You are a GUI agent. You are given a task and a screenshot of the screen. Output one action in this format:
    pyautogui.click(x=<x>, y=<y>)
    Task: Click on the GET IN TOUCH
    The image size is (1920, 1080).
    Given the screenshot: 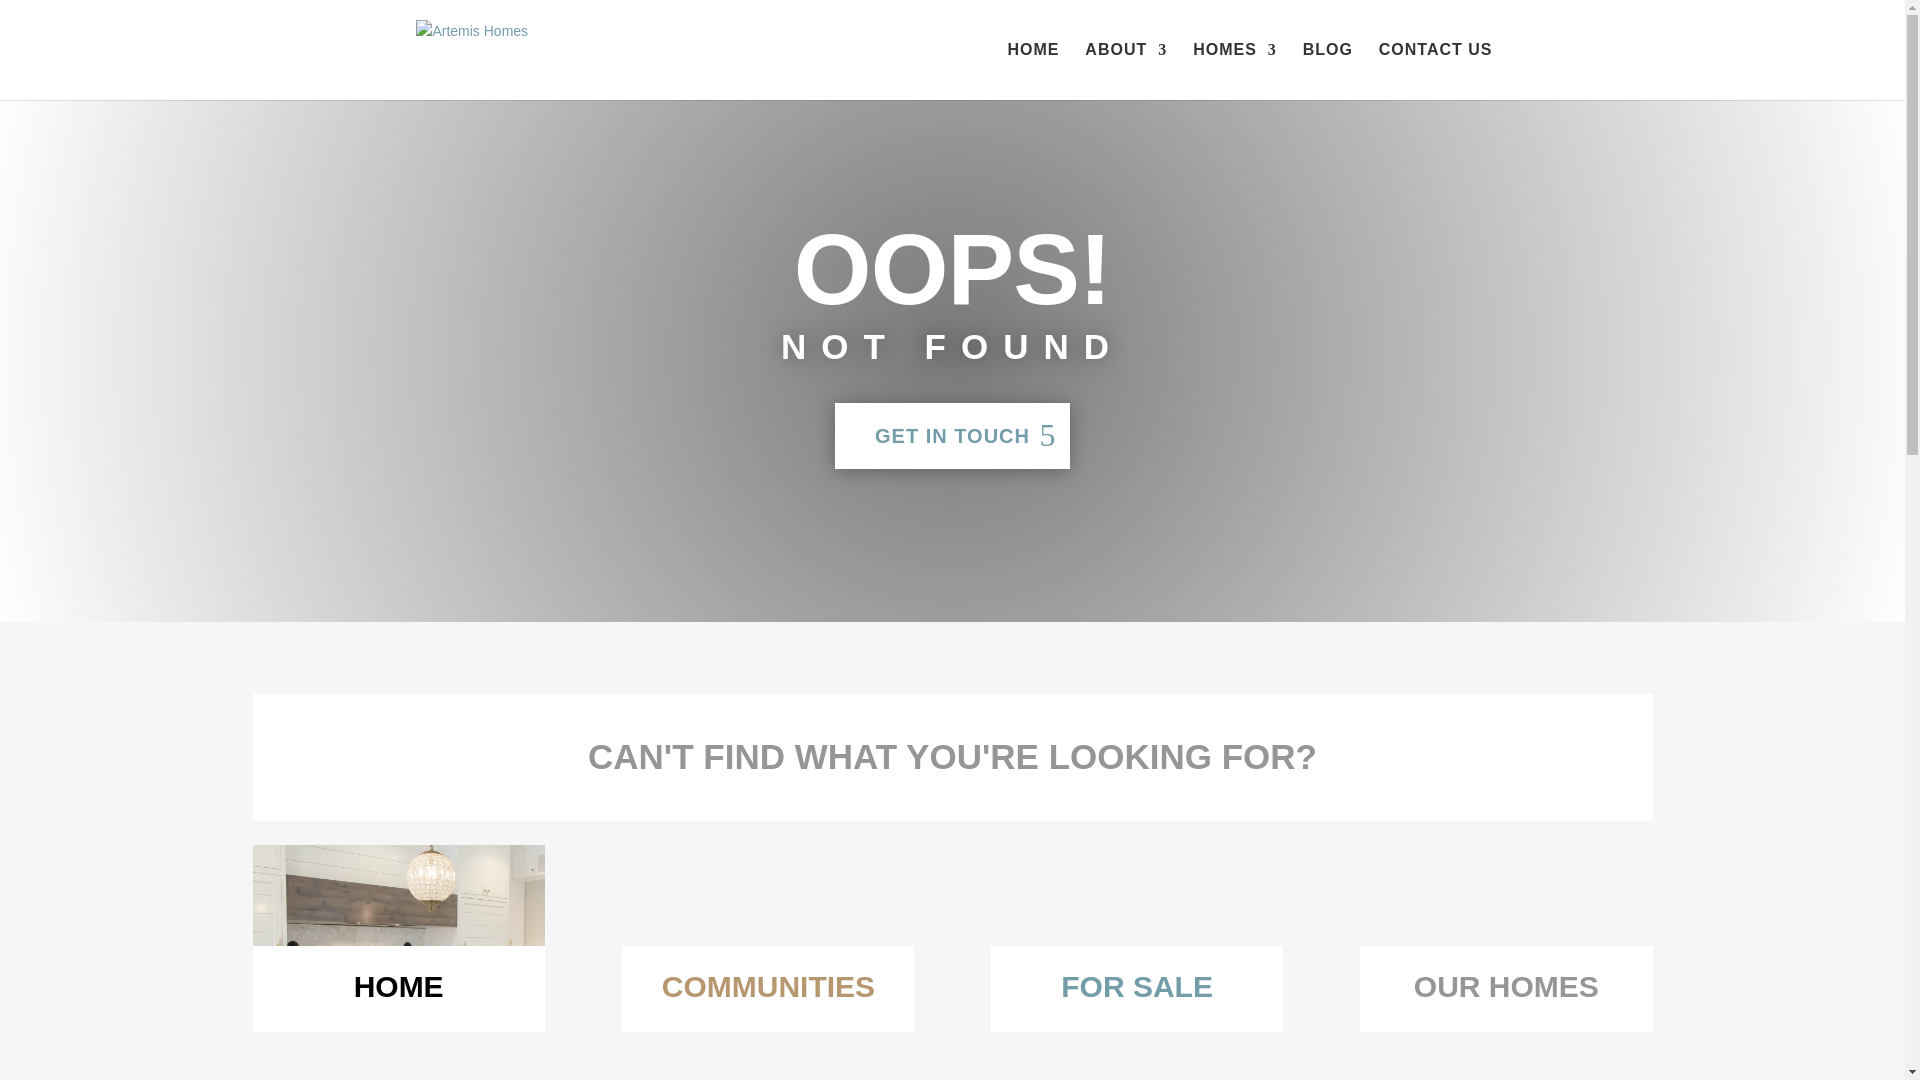 What is the action you would take?
    pyautogui.click(x=952, y=435)
    